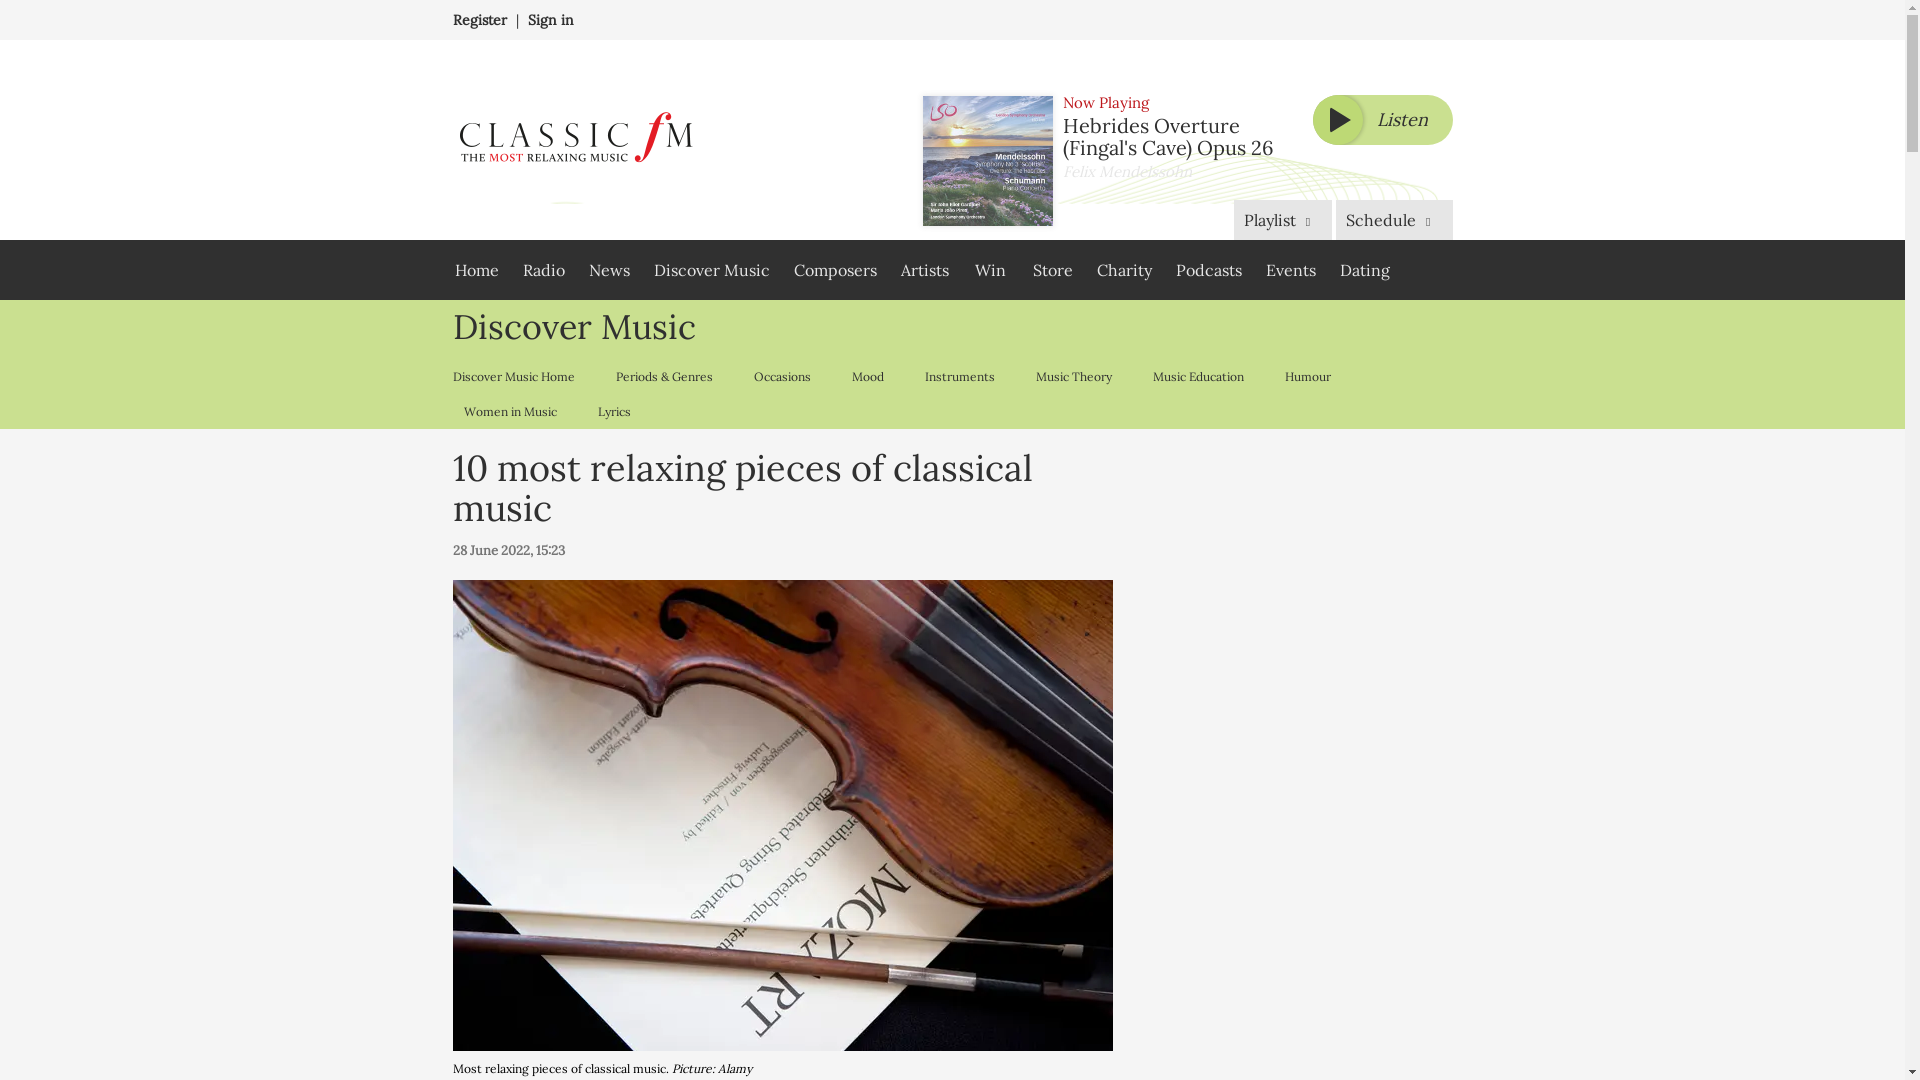  What do you see at coordinates (960, 376) in the screenshot?
I see `Instruments` at bounding box center [960, 376].